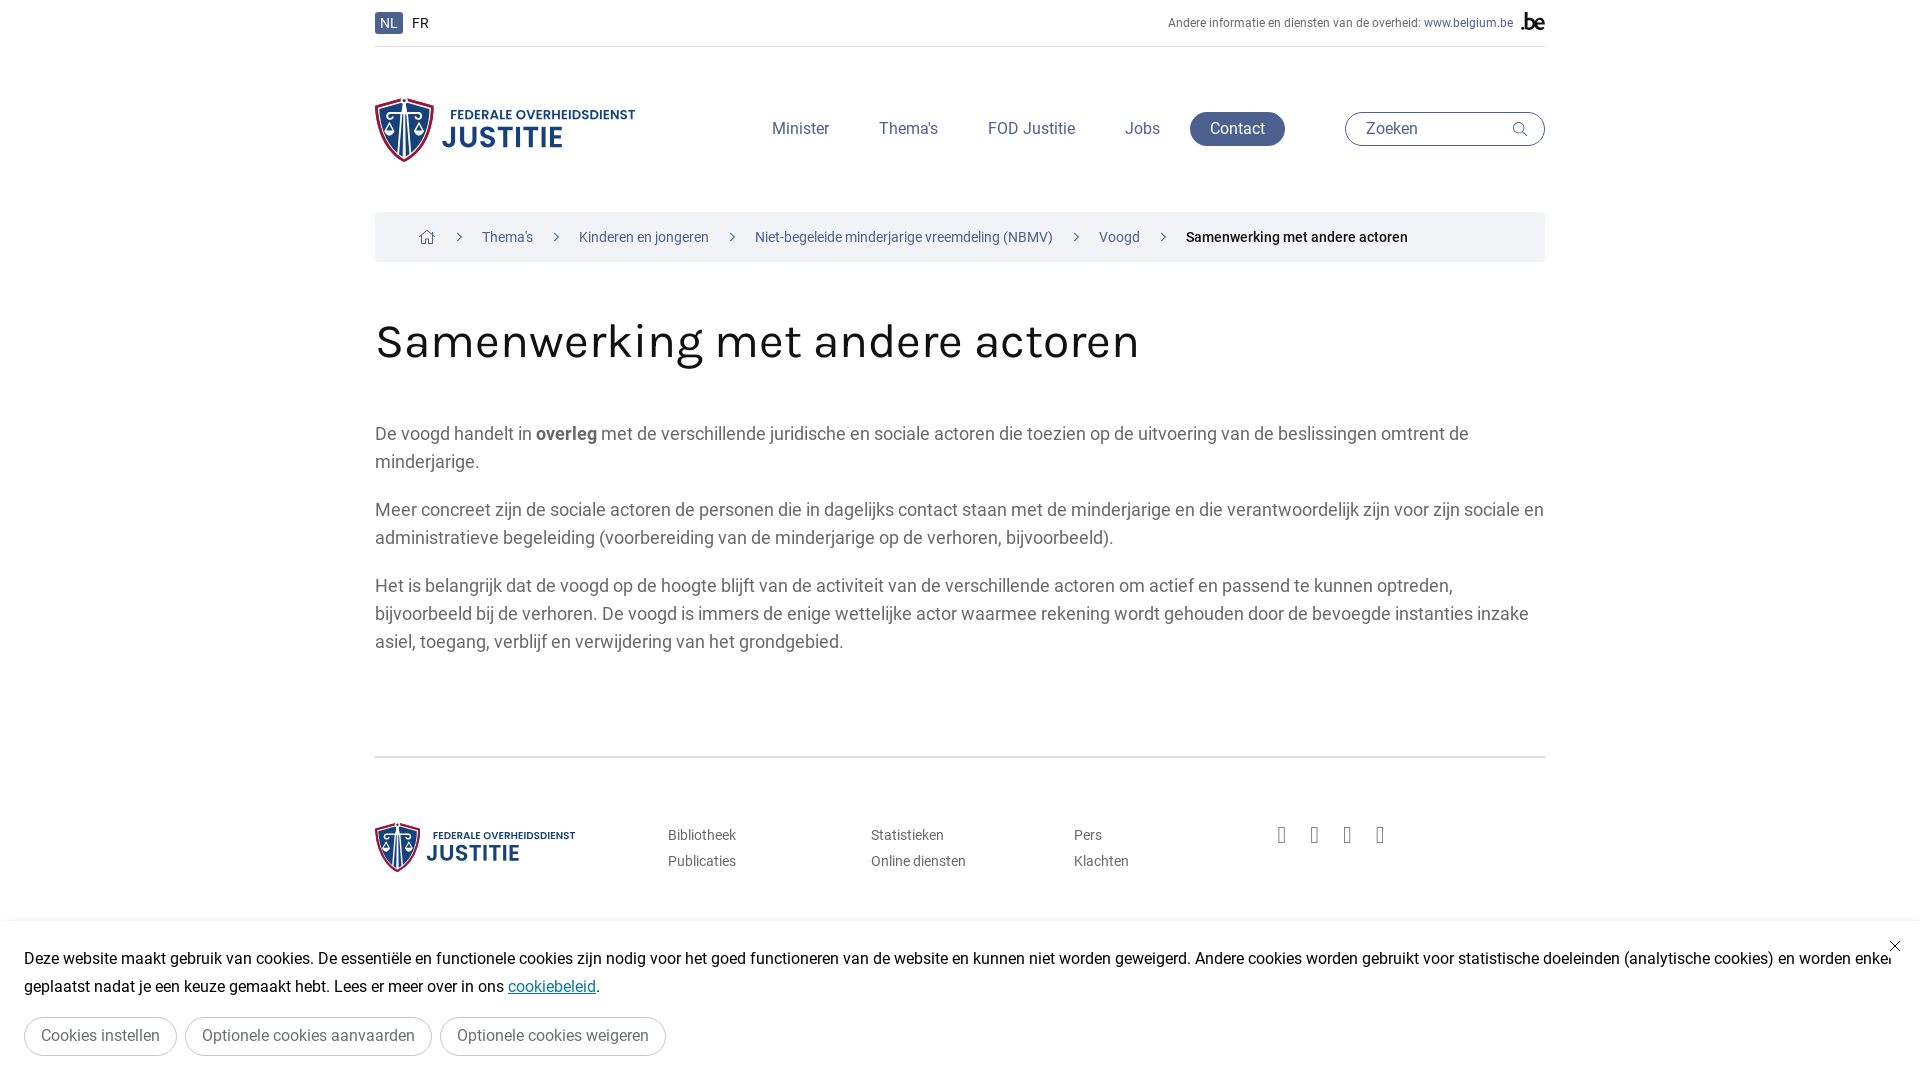 The width and height of the screenshot is (1920, 1080). I want to click on Home, so click(427, 237).